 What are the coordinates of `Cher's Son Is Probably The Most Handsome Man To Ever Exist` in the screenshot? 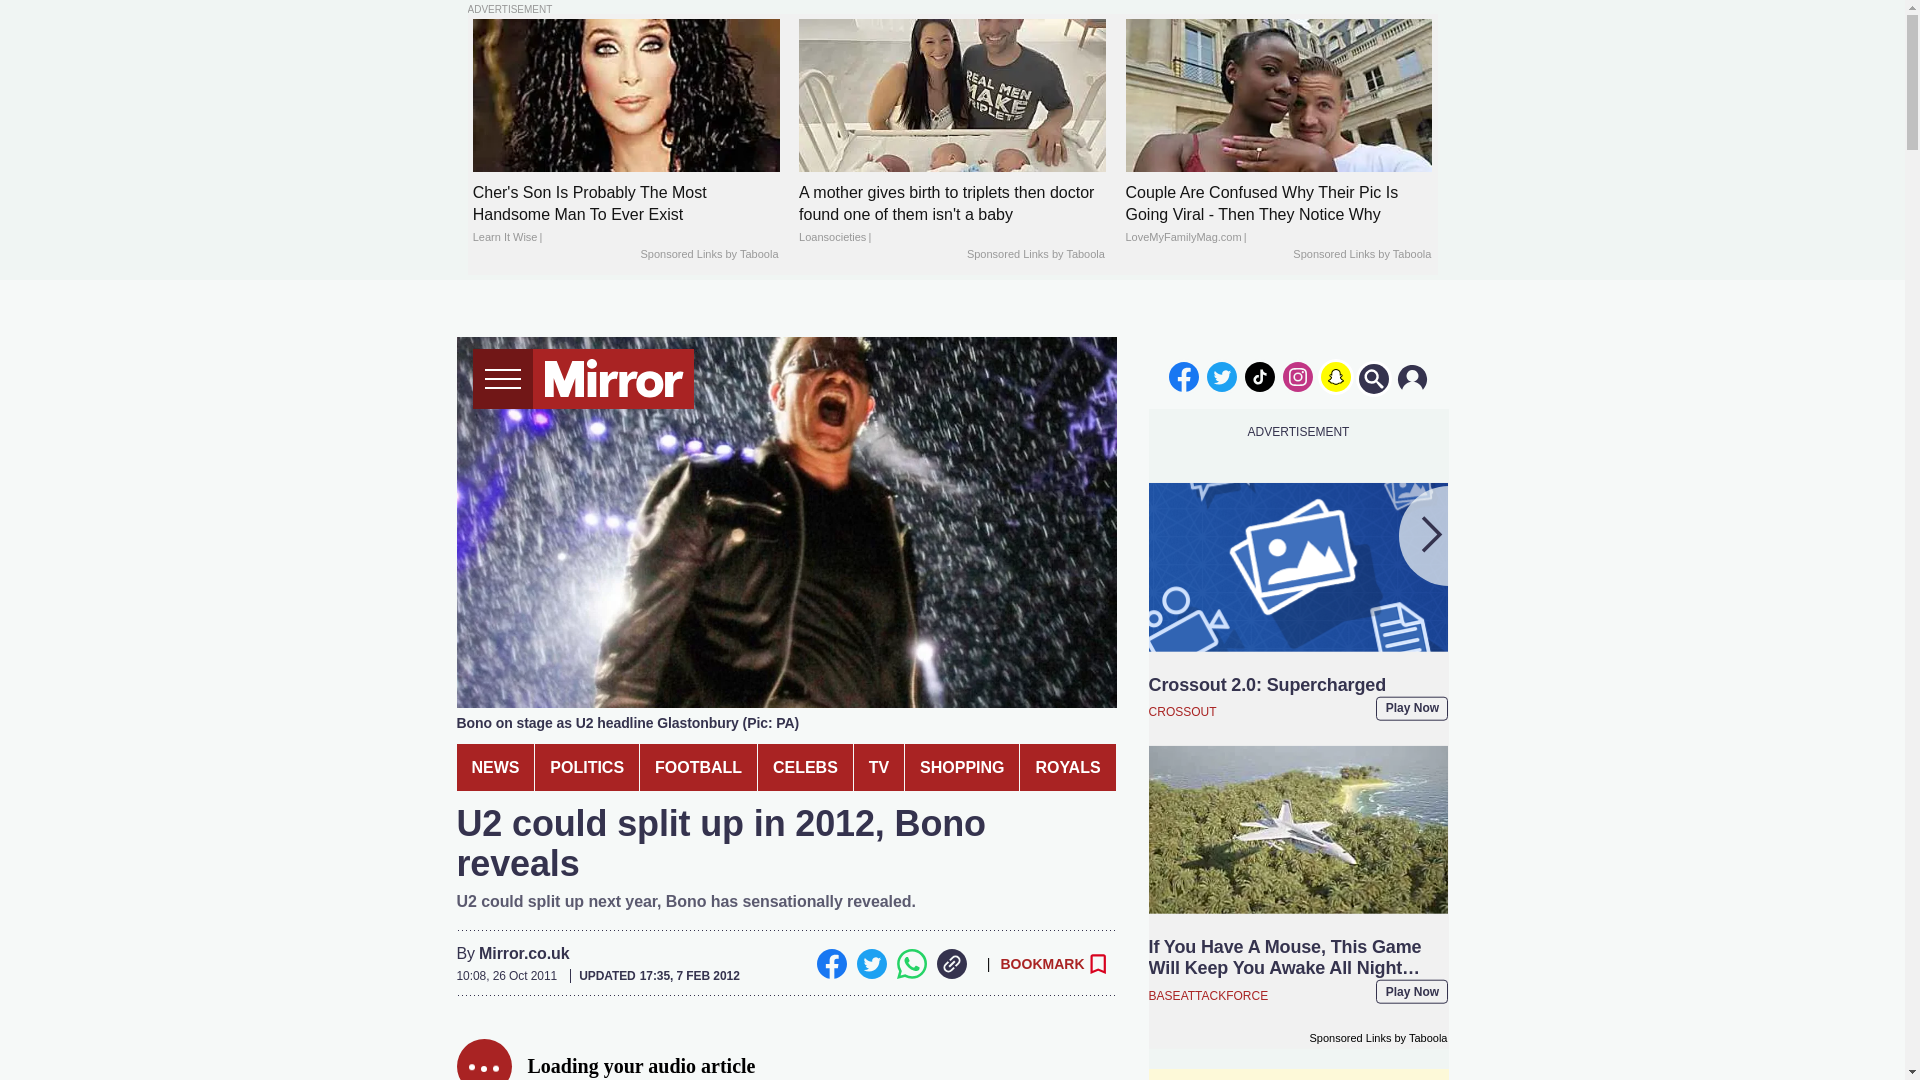 It's located at (626, 95).